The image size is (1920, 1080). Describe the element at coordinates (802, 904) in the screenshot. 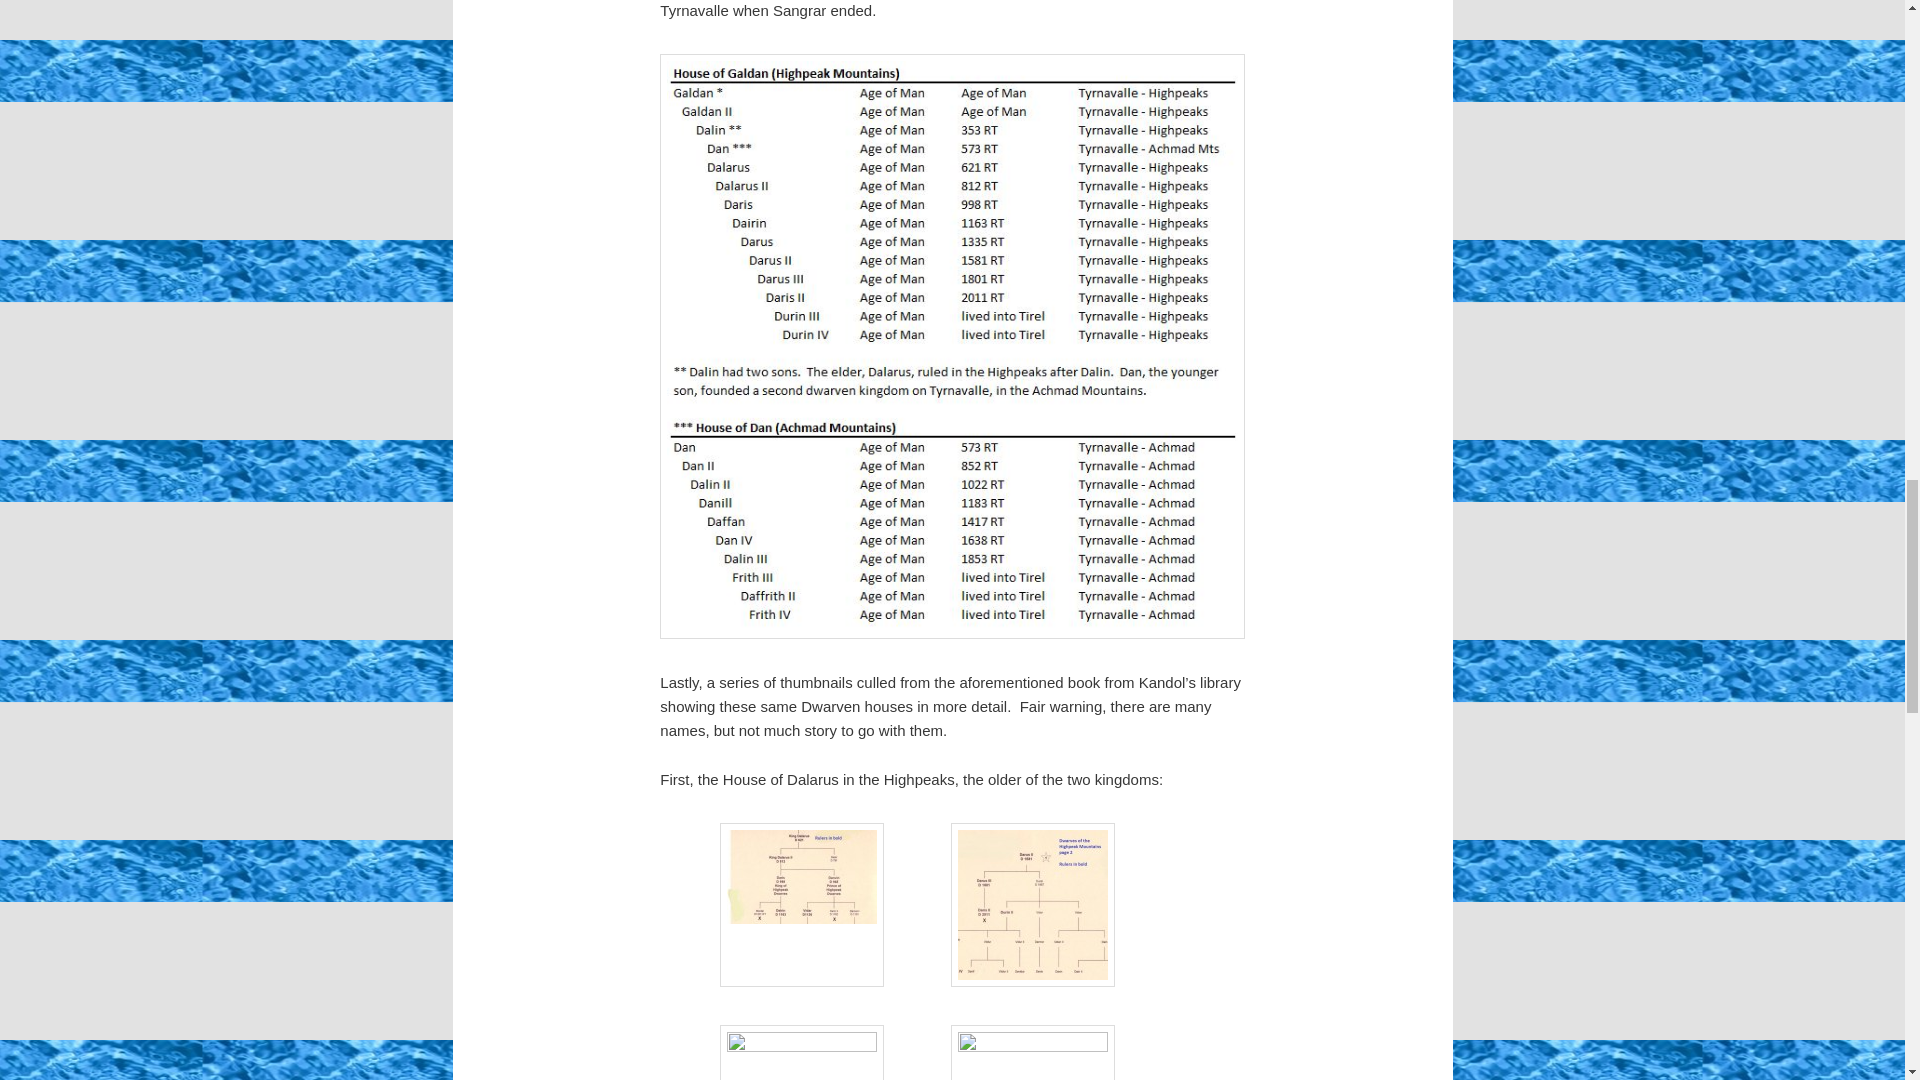

I see `dwarf king highpeak root` at that location.